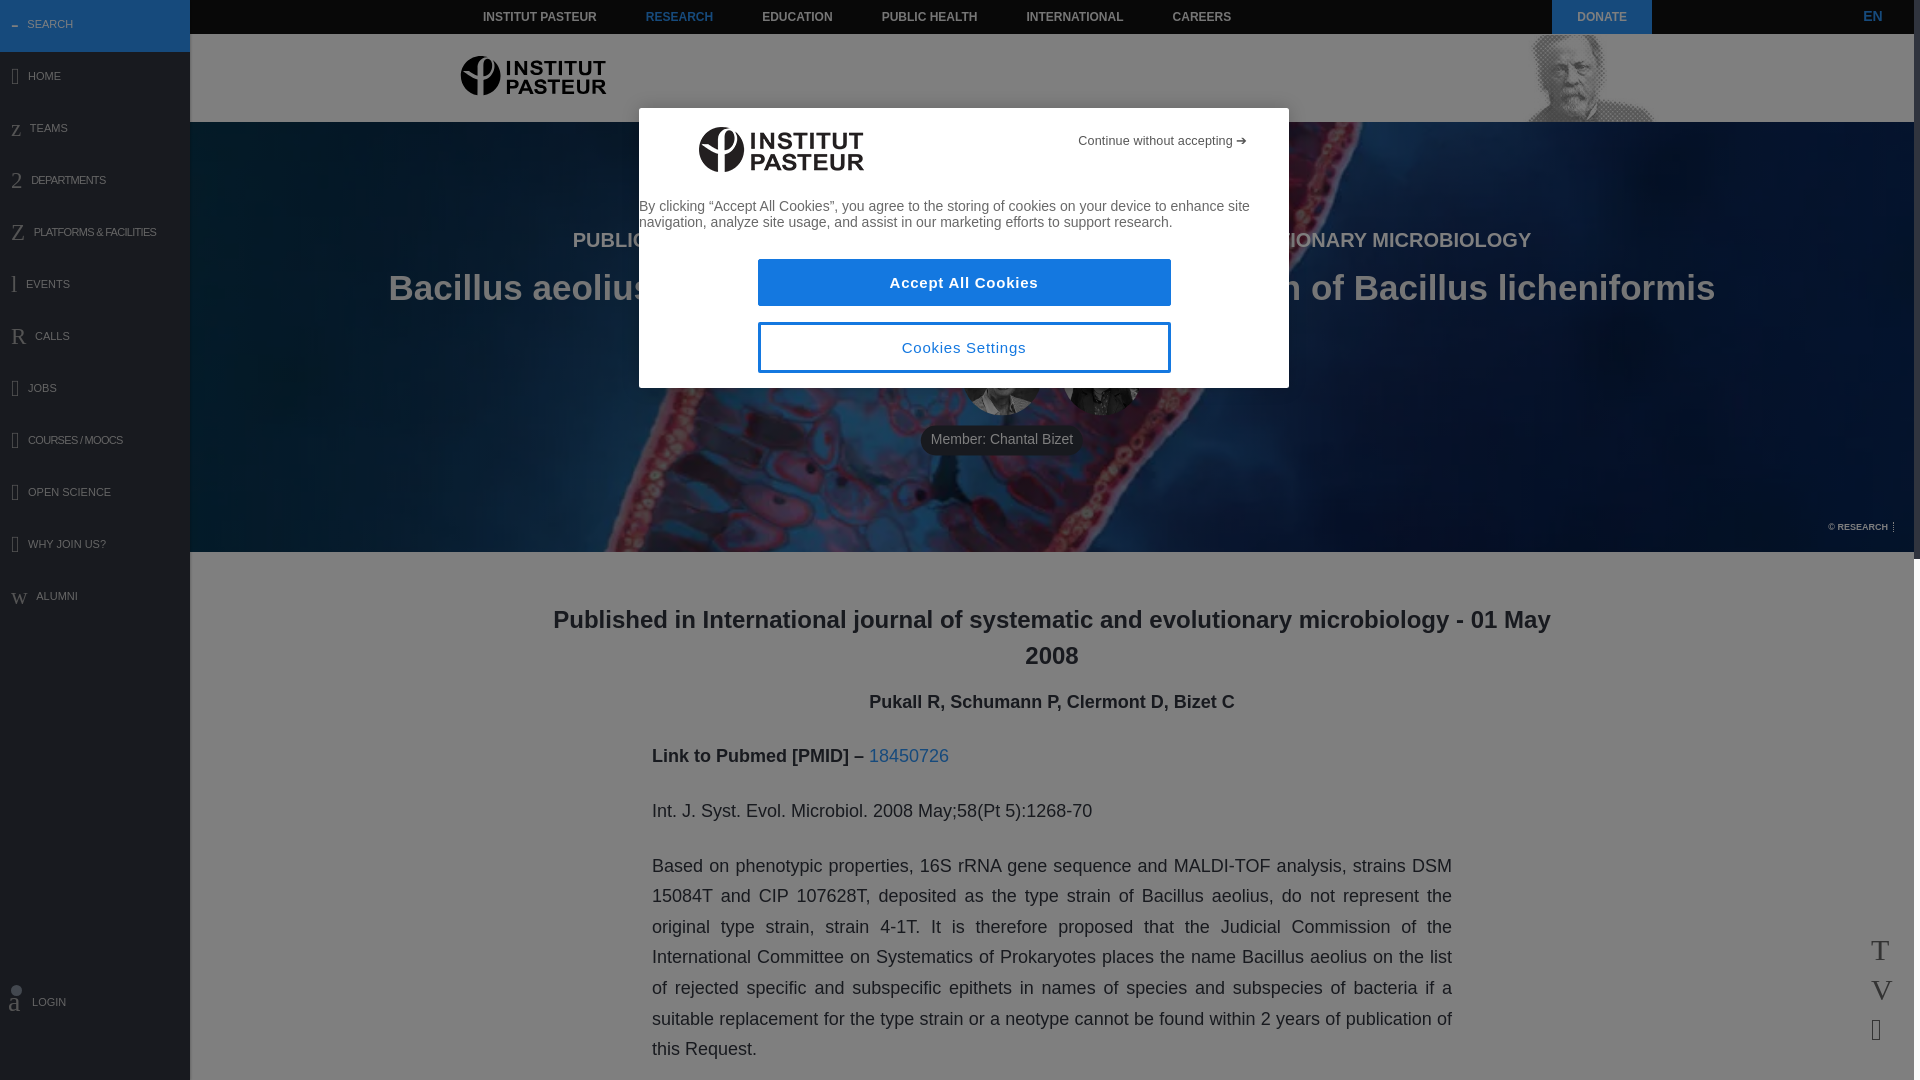  Describe the element at coordinates (796, 16) in the screenshot. I see `EDUCATION` at that location.